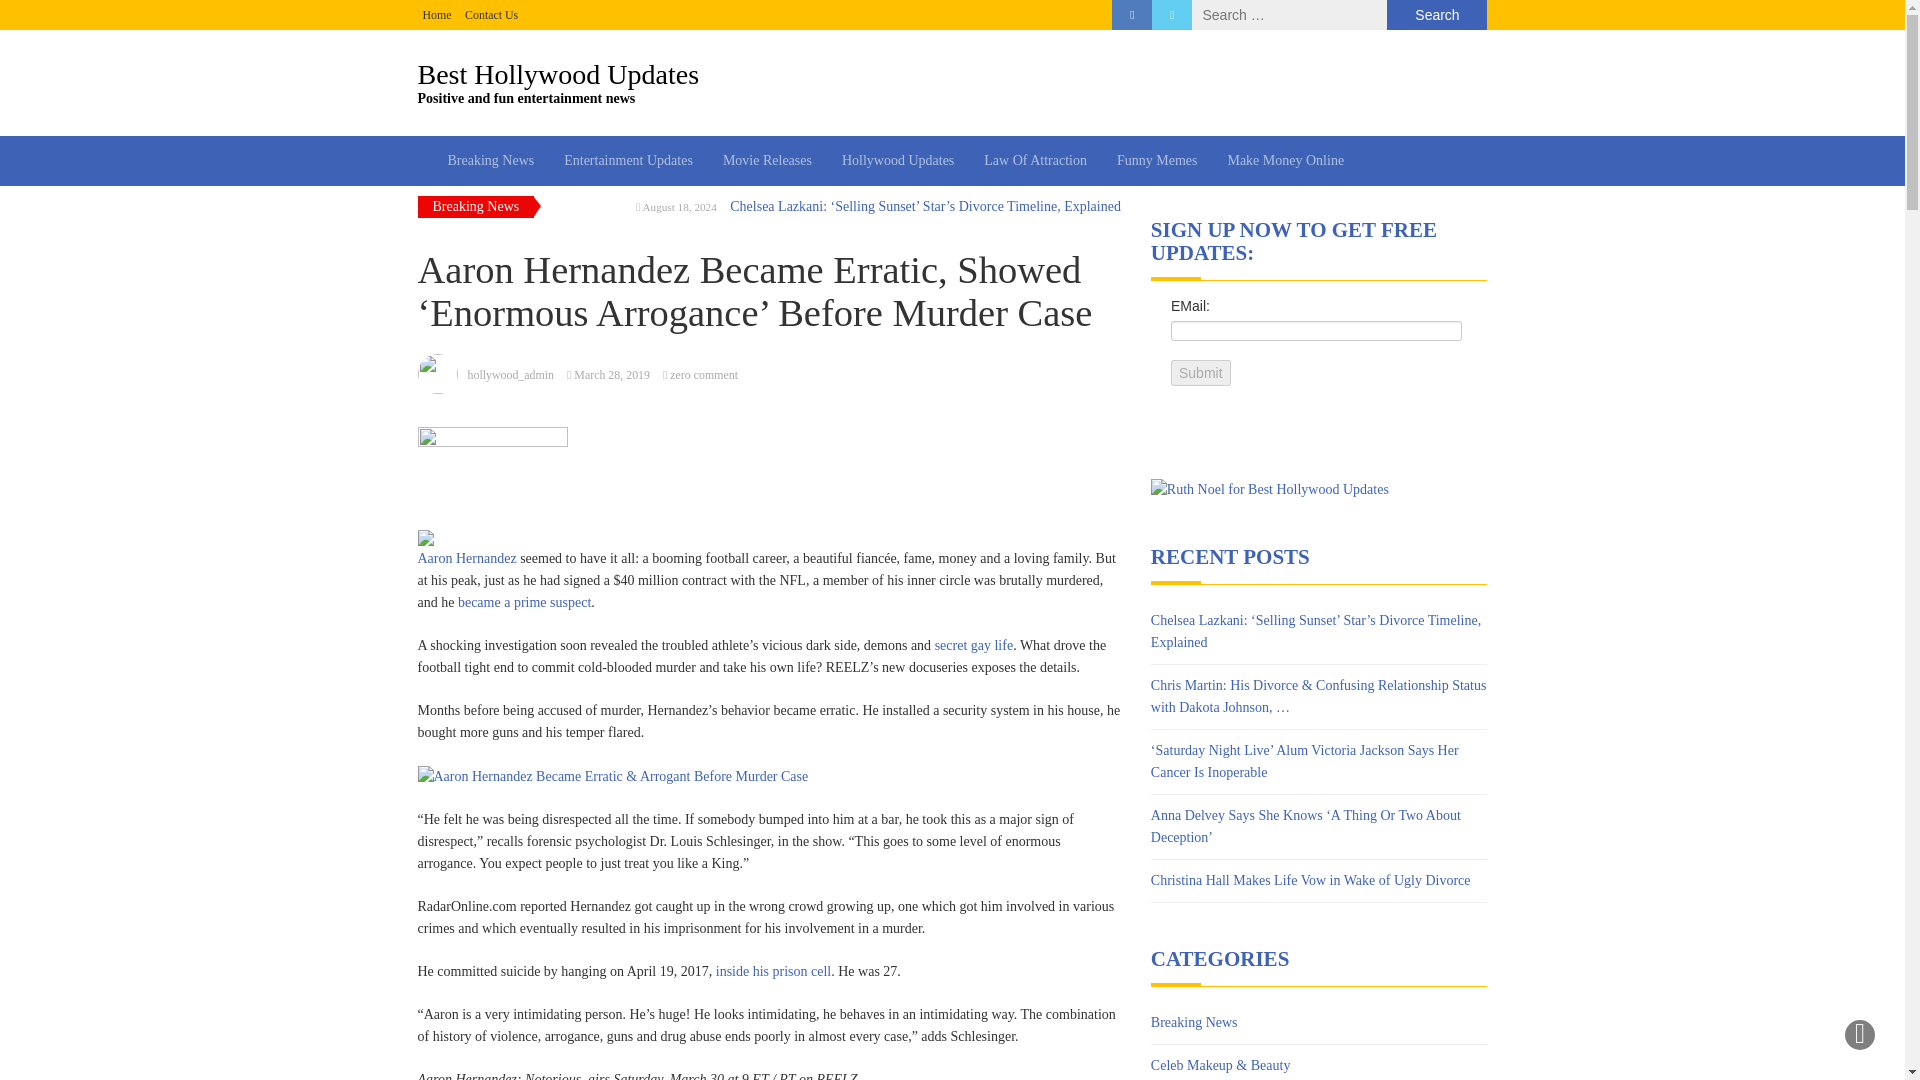  What do you see at coordinates (953, 82) in the screenshot?
I see `Make Money Online` at bounding box center [953, 82].